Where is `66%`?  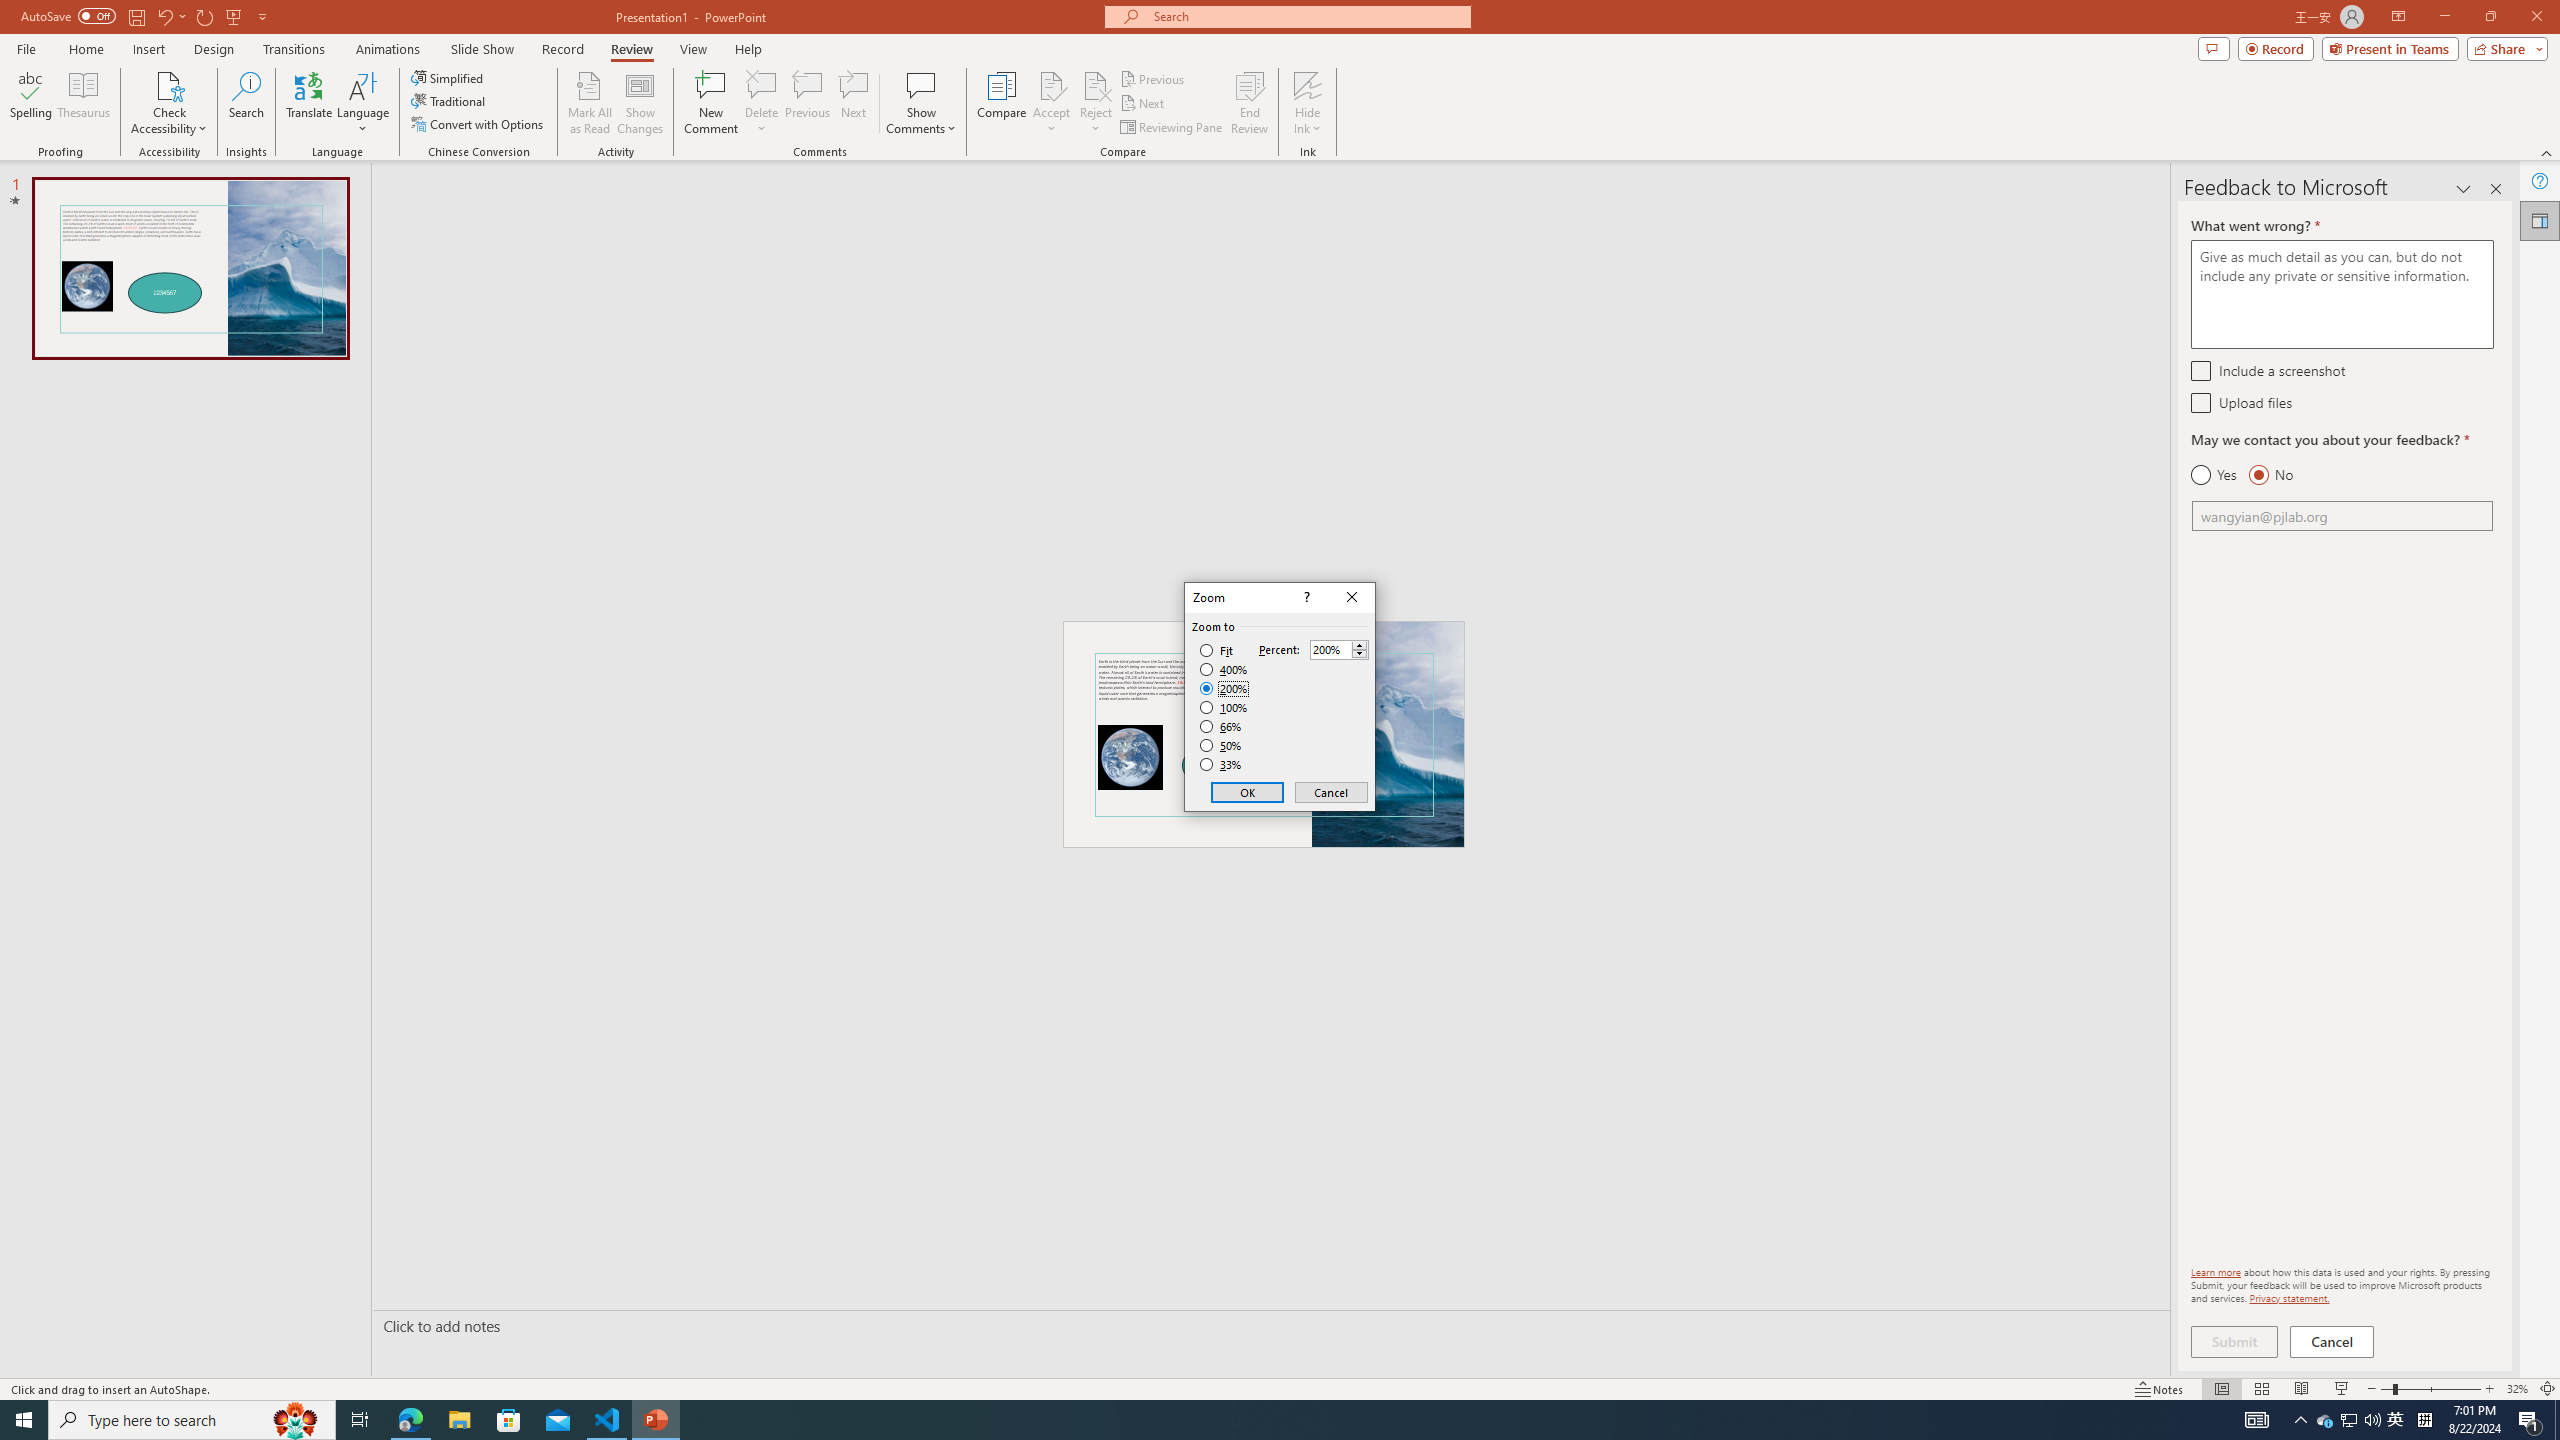 66% is located at coordinates (1222, 726).